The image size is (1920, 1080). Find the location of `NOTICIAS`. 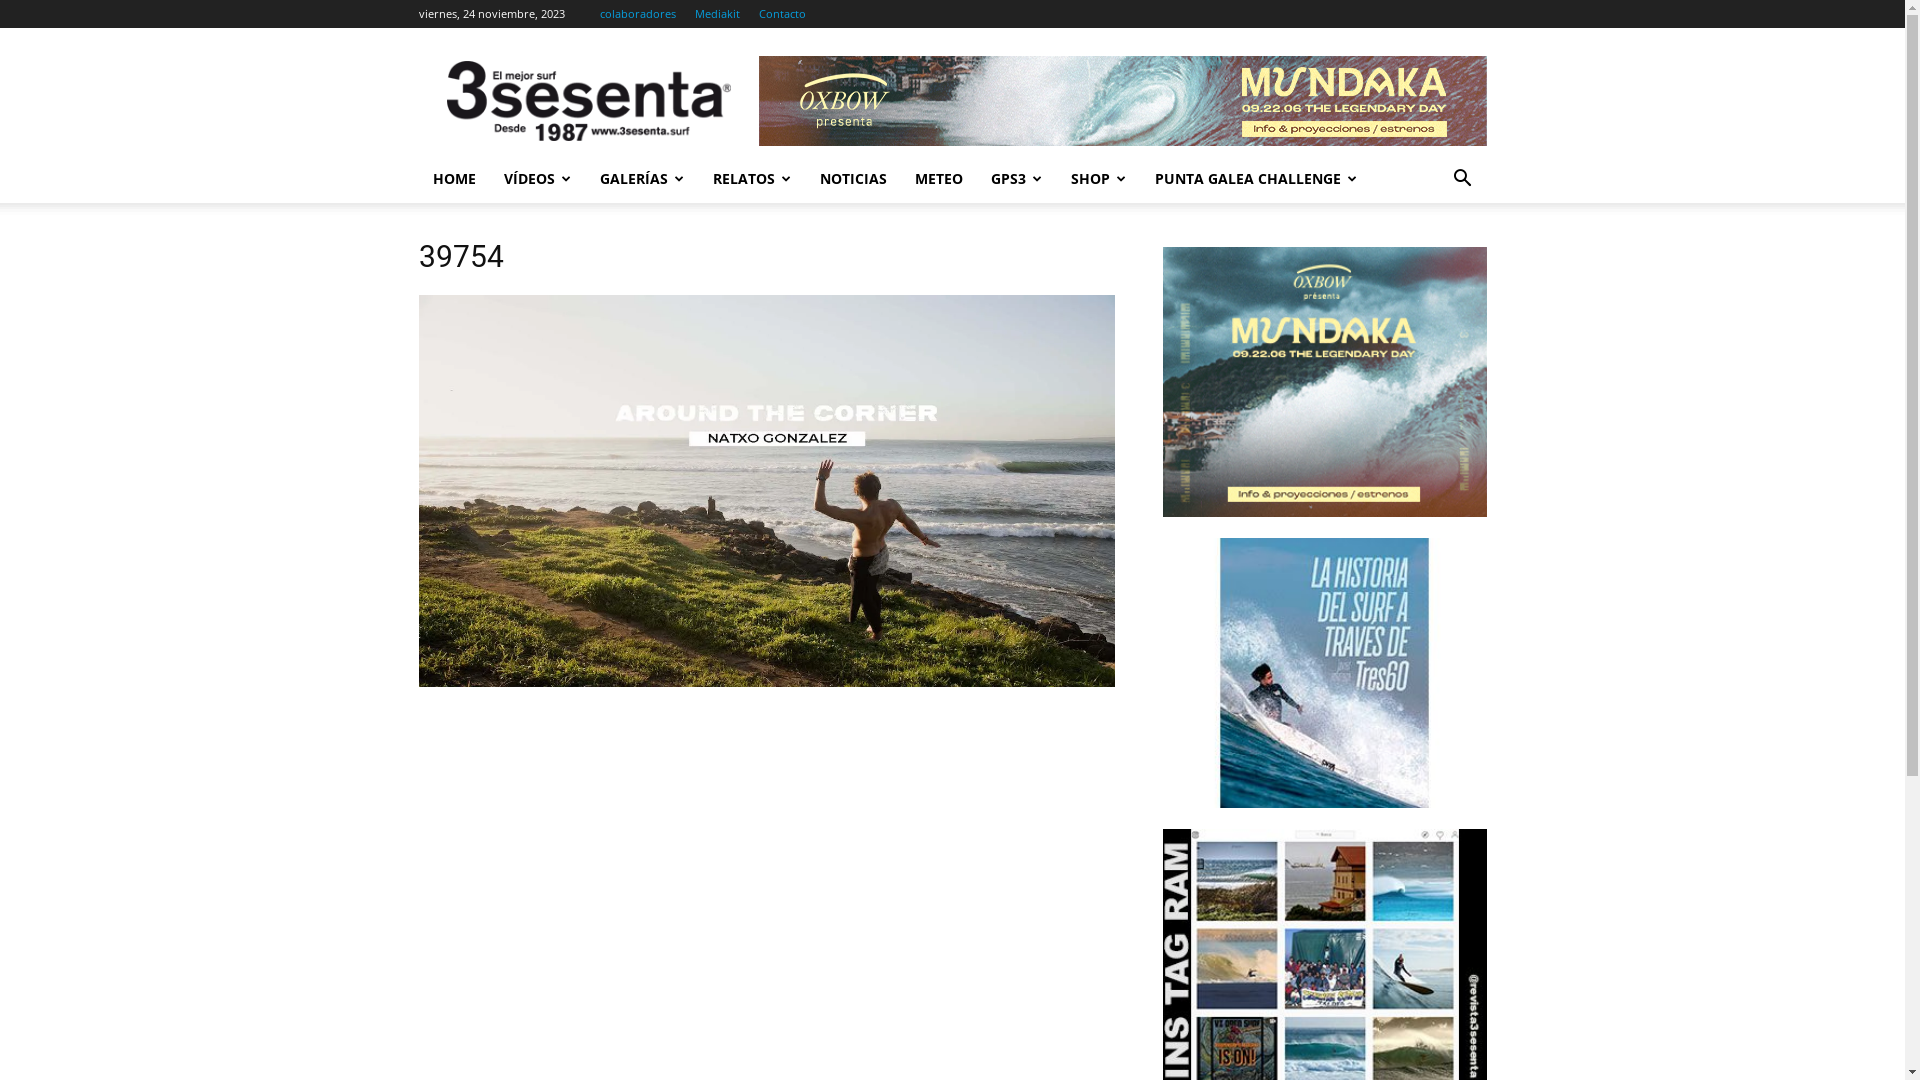

NOTICIAS is located at coordinates (854, 179).